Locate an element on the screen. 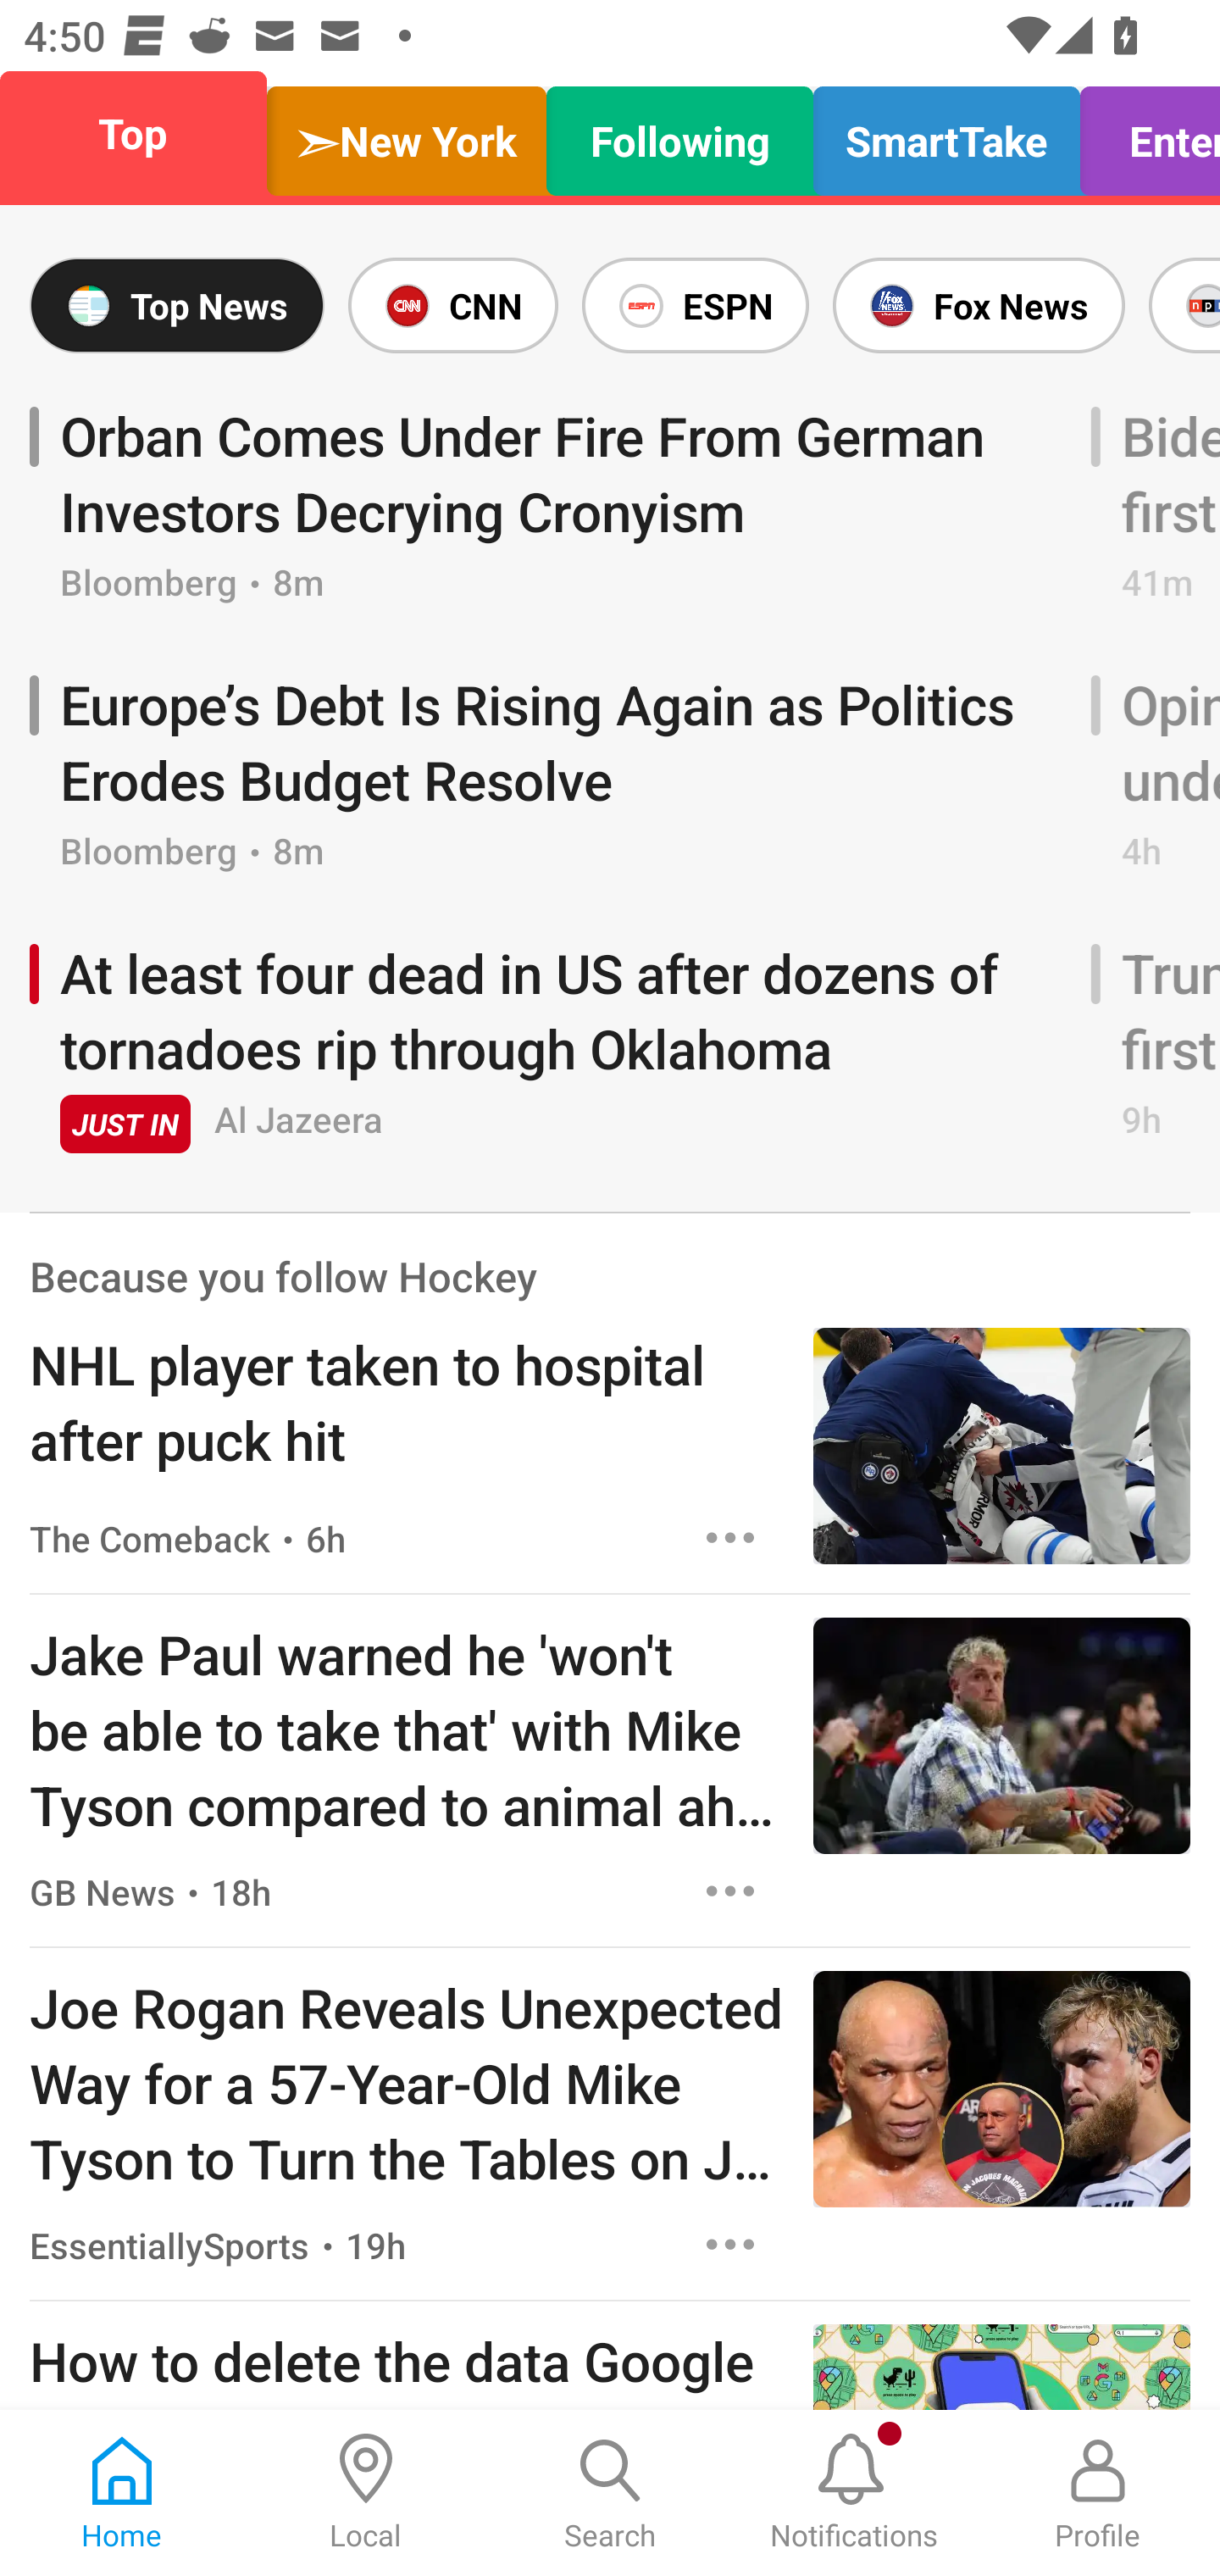 This screenshot has height=2576, width=1220. CNN is located at coordinates (452, 305).